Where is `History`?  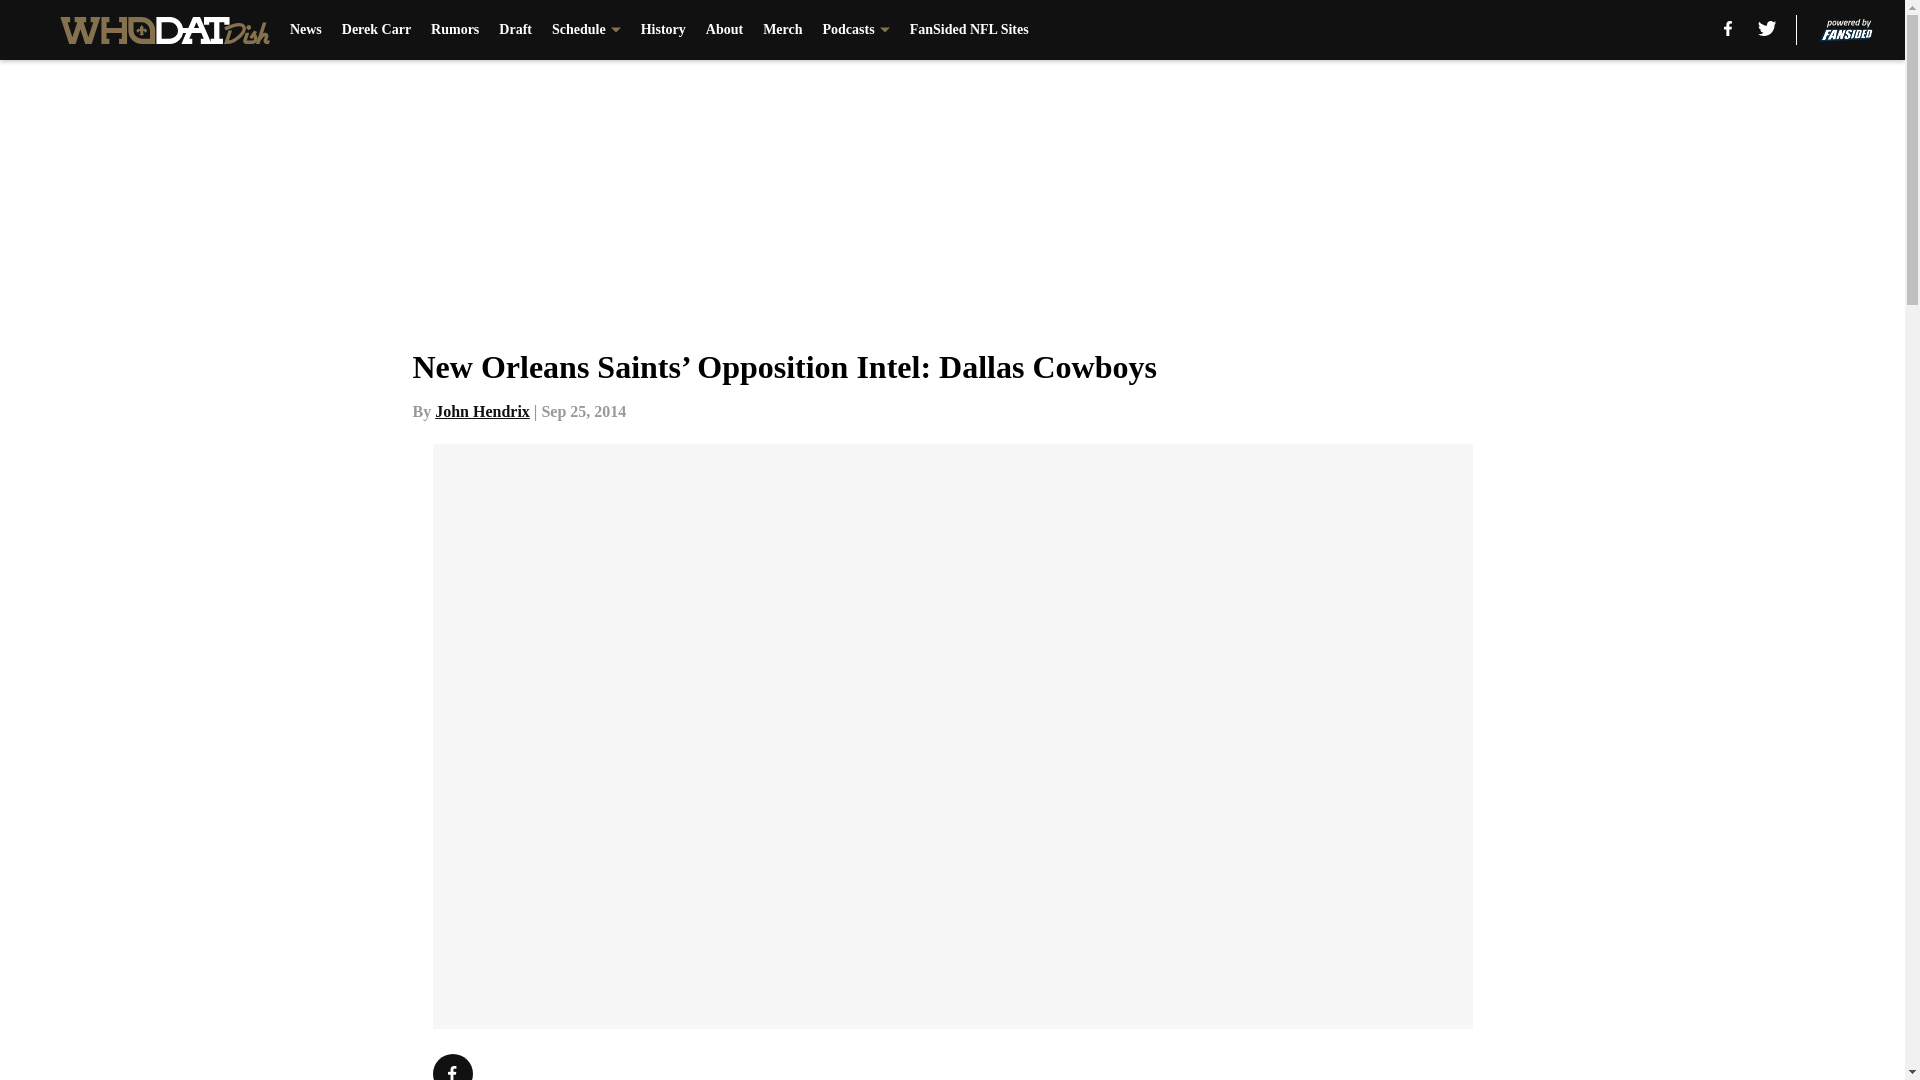
History is located at coordinates (663, 30).